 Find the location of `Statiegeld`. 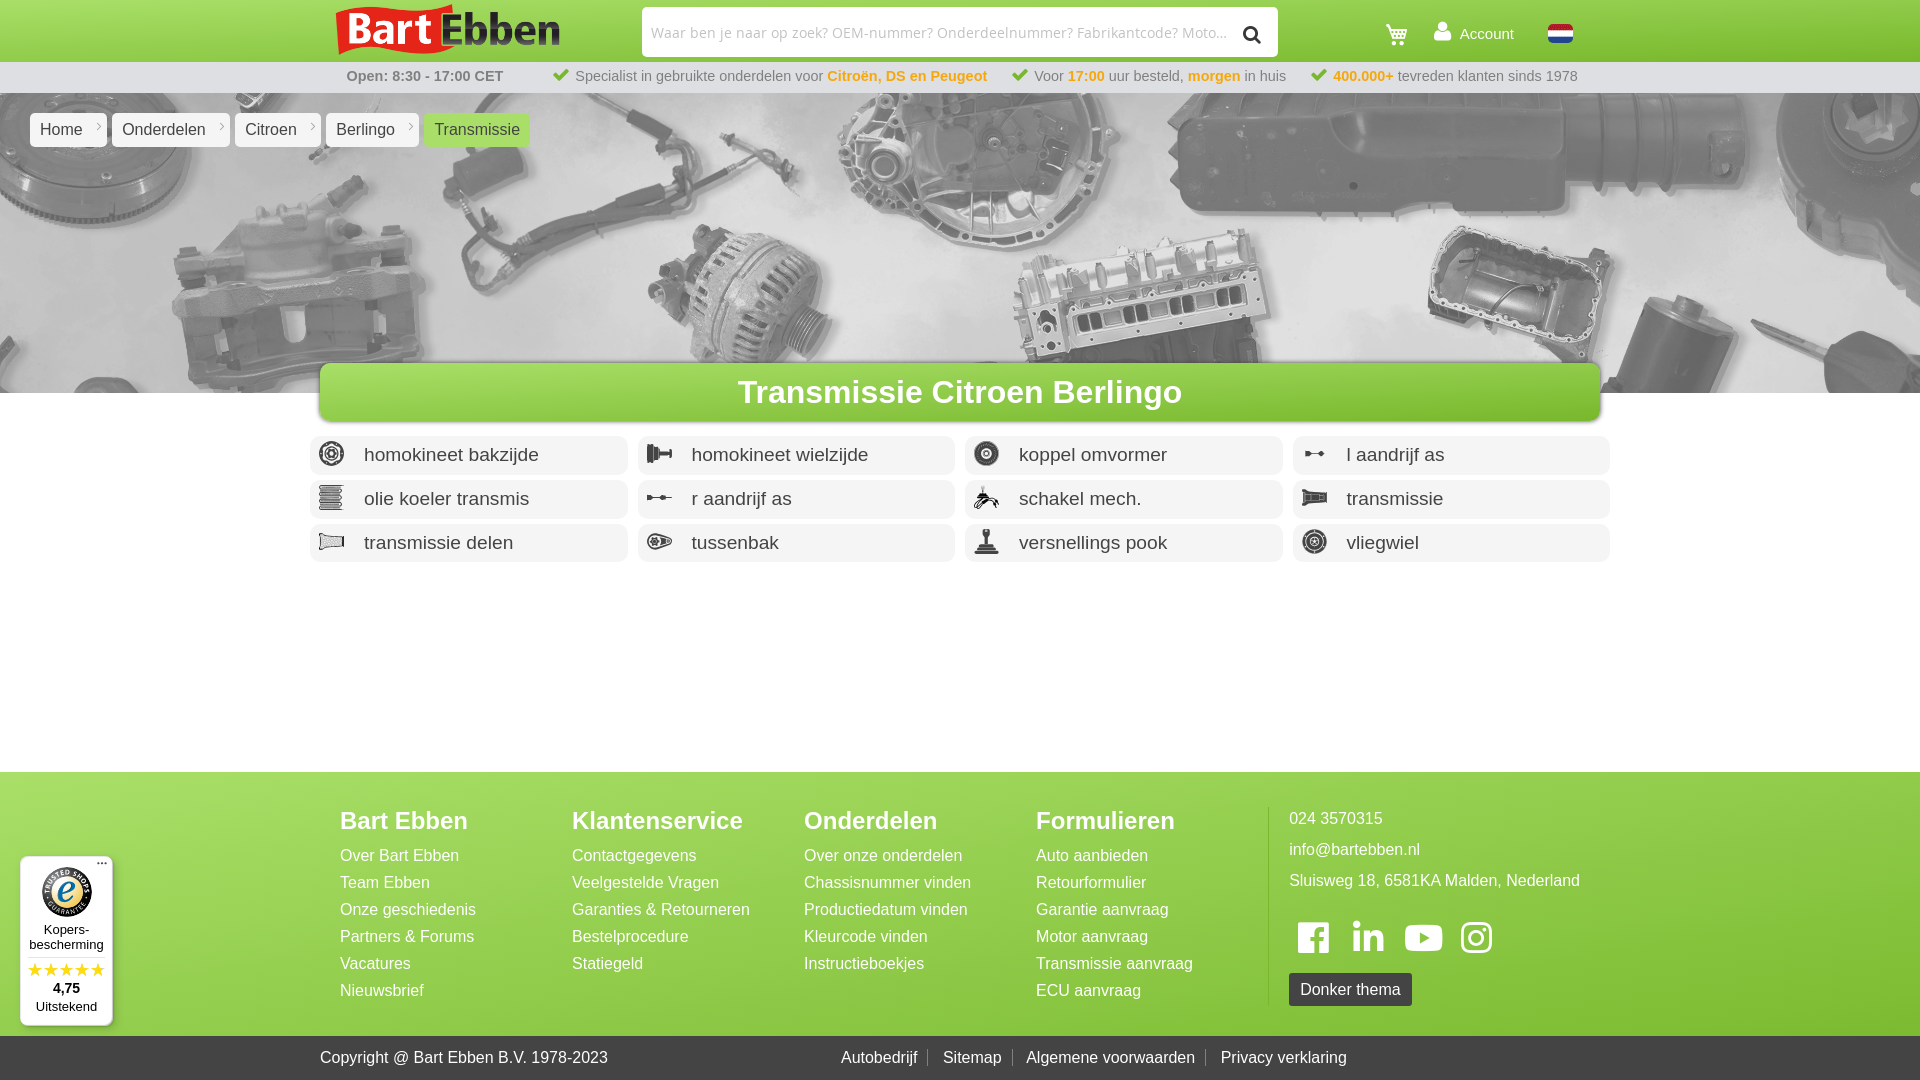

Statiegeld is located at coordinates (608, 964).